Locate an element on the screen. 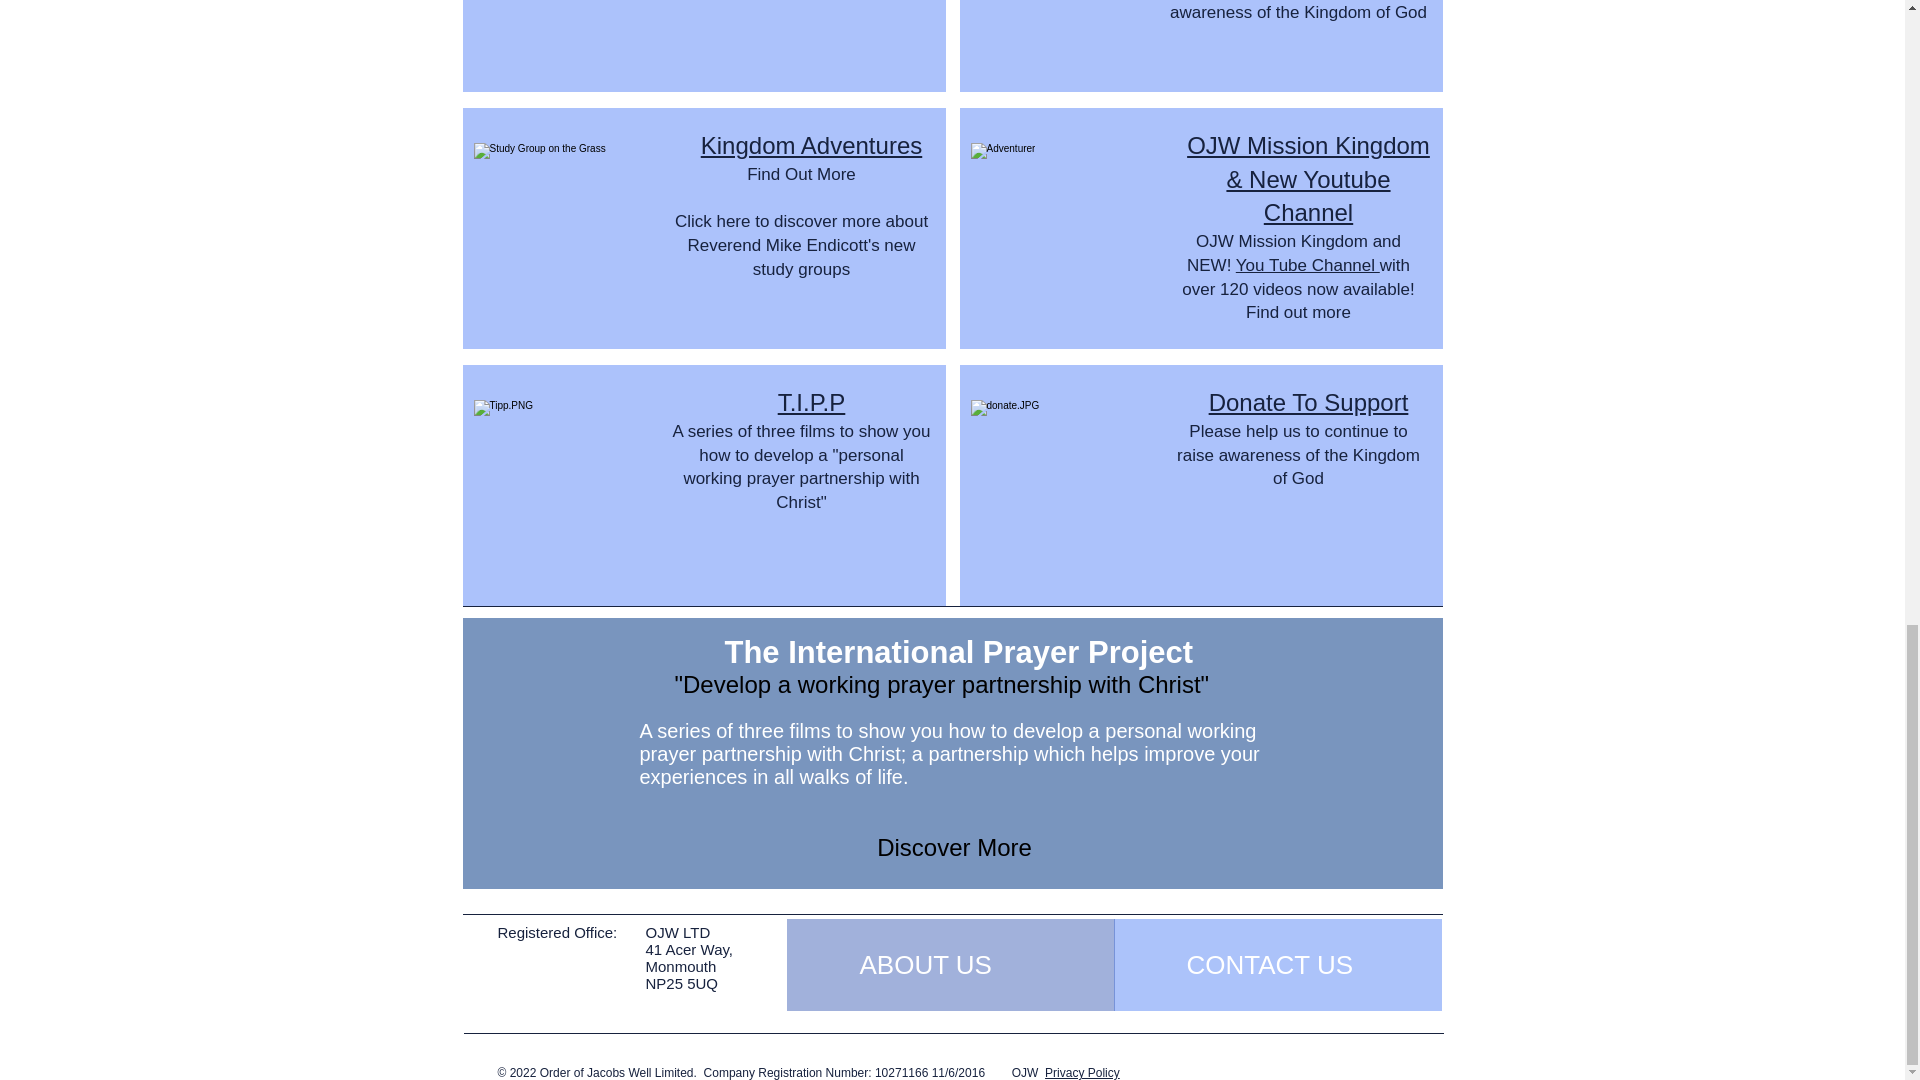  Donate To Support is located at coordinates (1309, 402).